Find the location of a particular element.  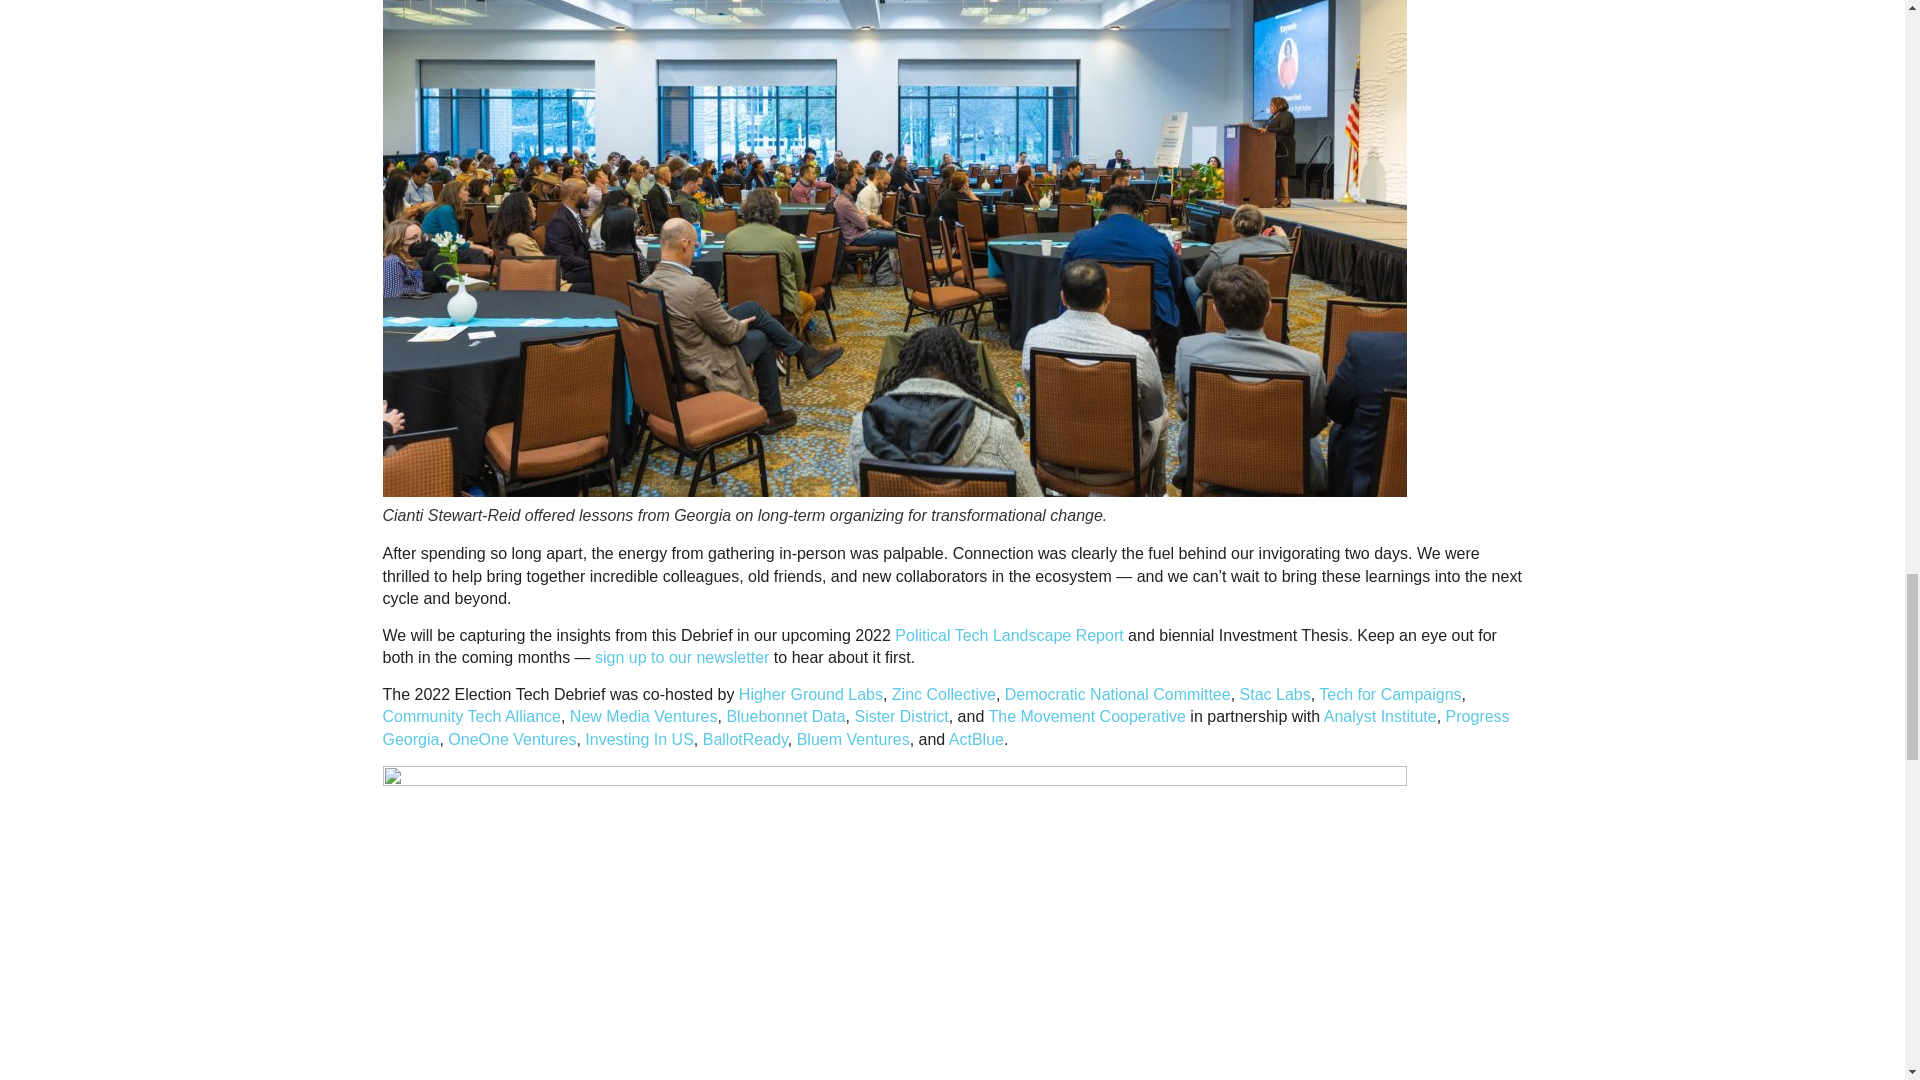

Tech for Campaigns is located at coordinates (1390, 694).